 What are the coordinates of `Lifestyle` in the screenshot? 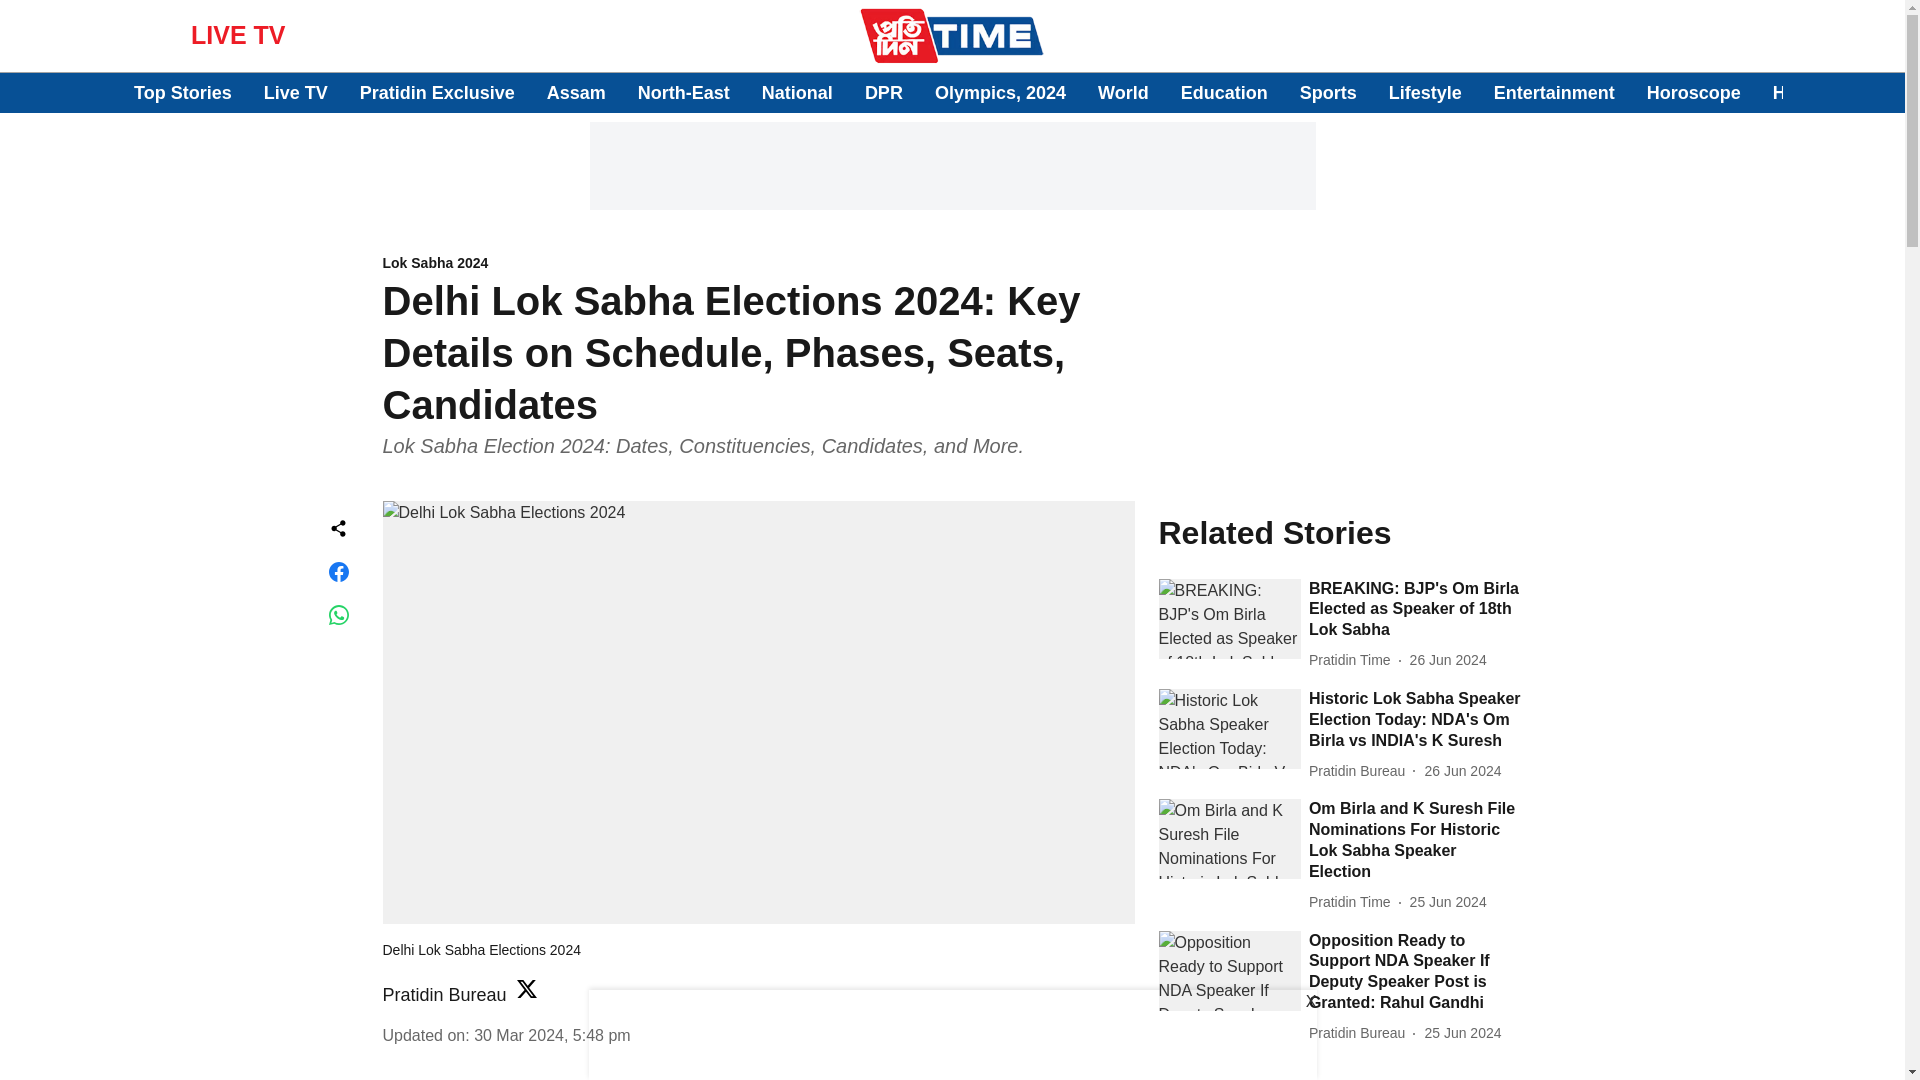 It's located at (1424, 92).